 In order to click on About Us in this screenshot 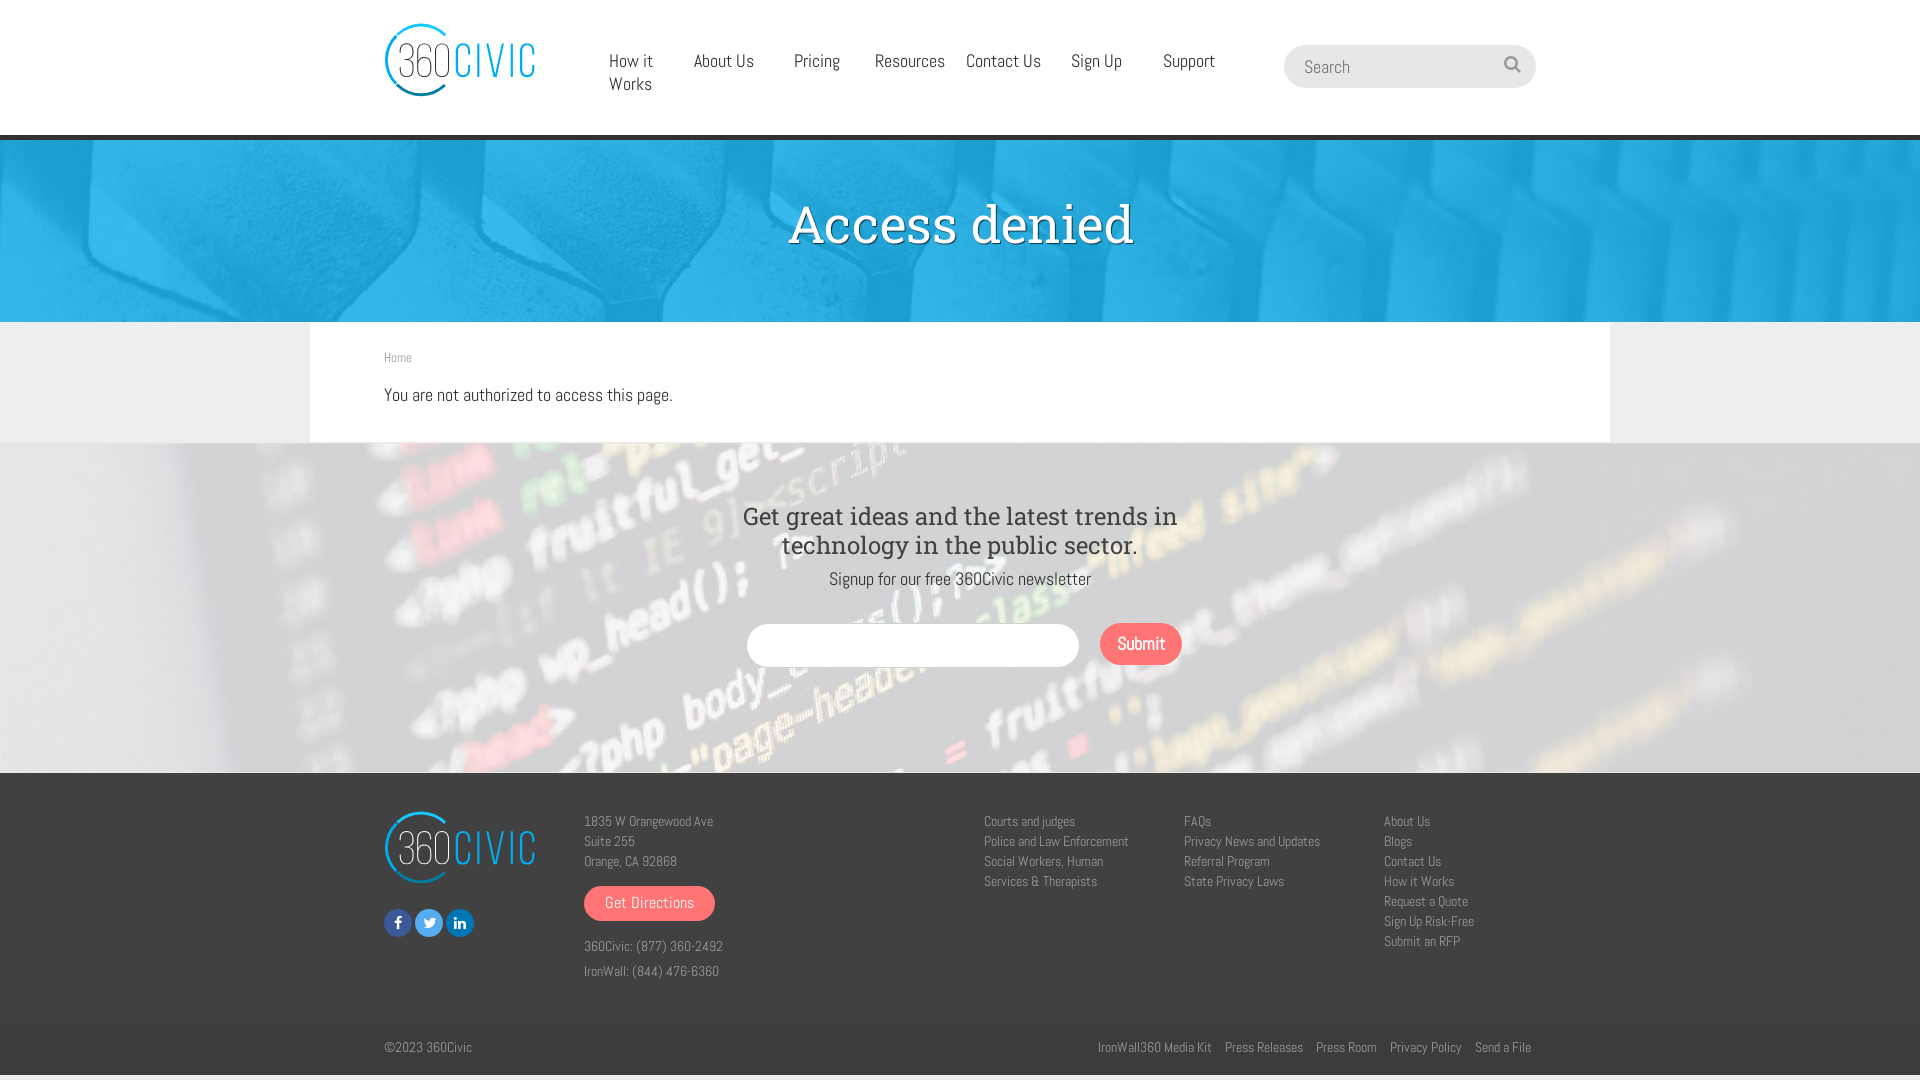, I will do `click(1407, 821)`.